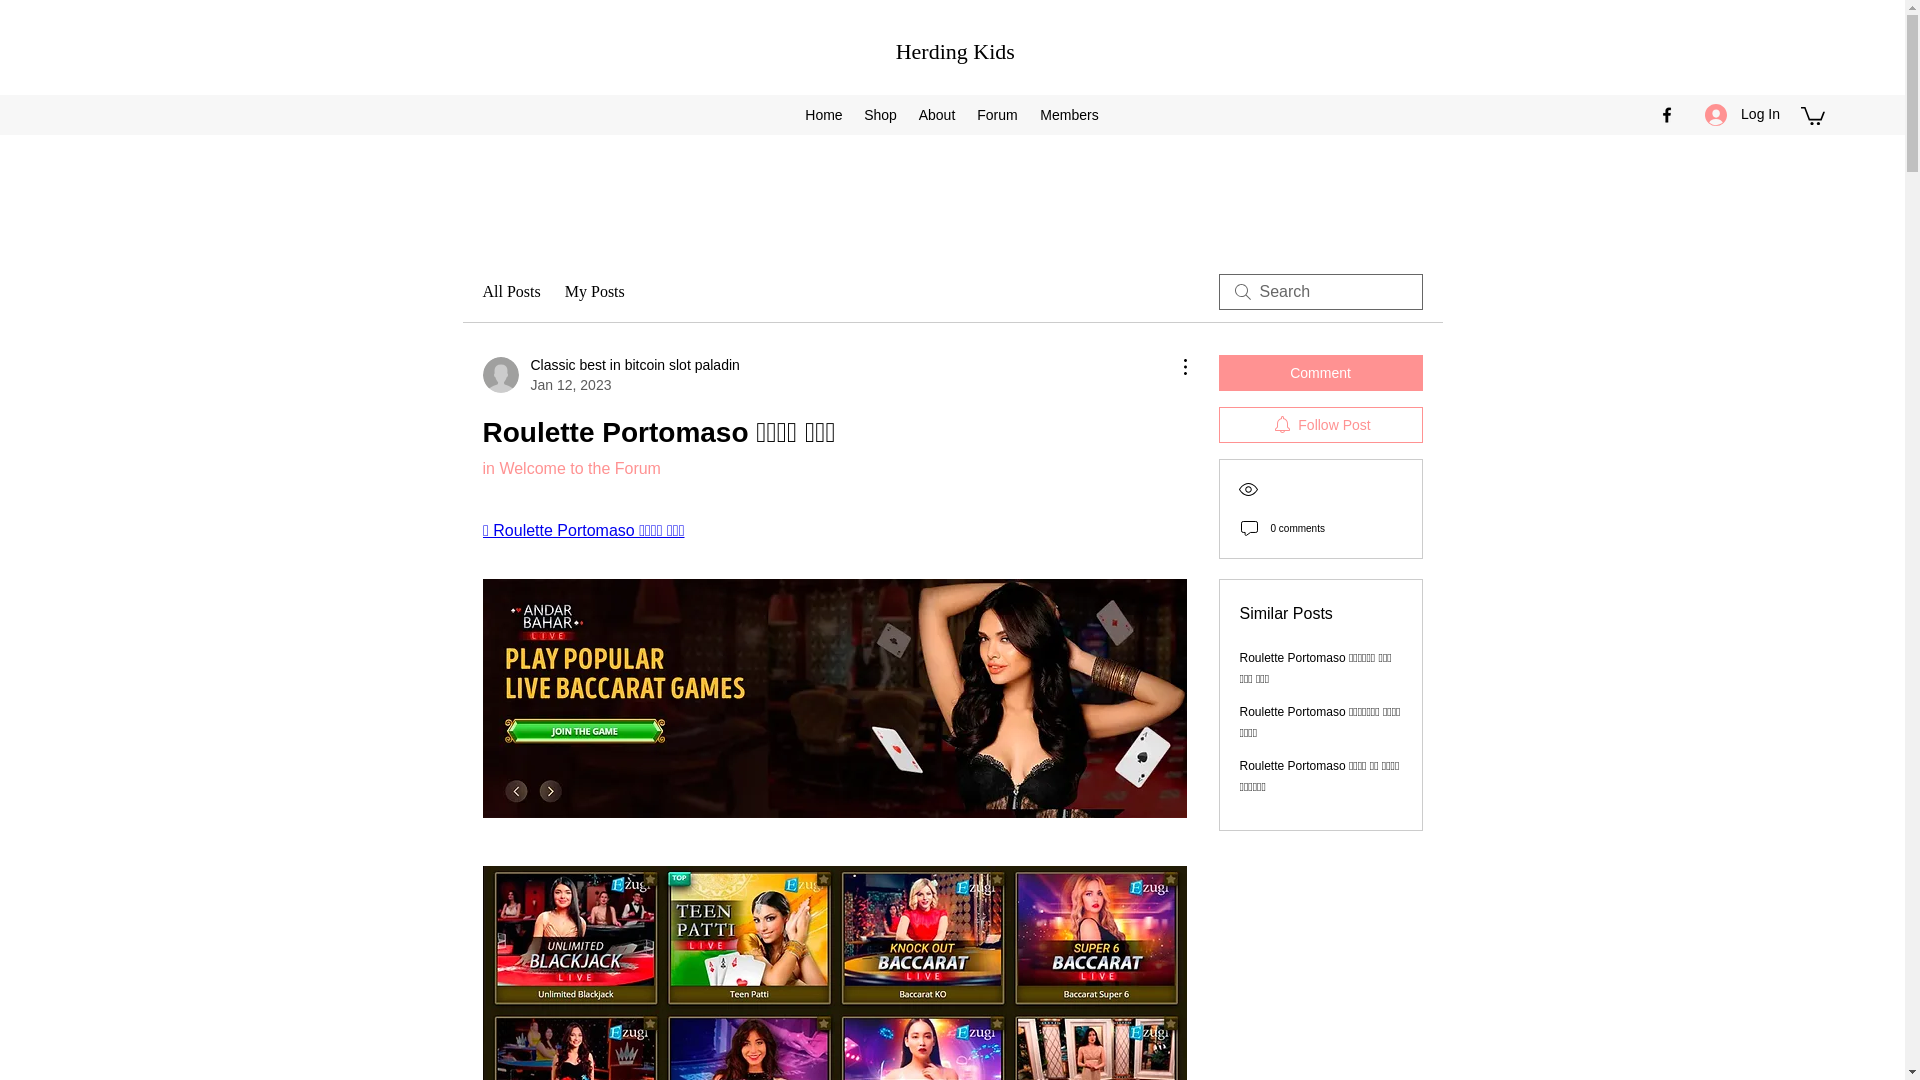  I want to click on Shop, so click(1320, 424).